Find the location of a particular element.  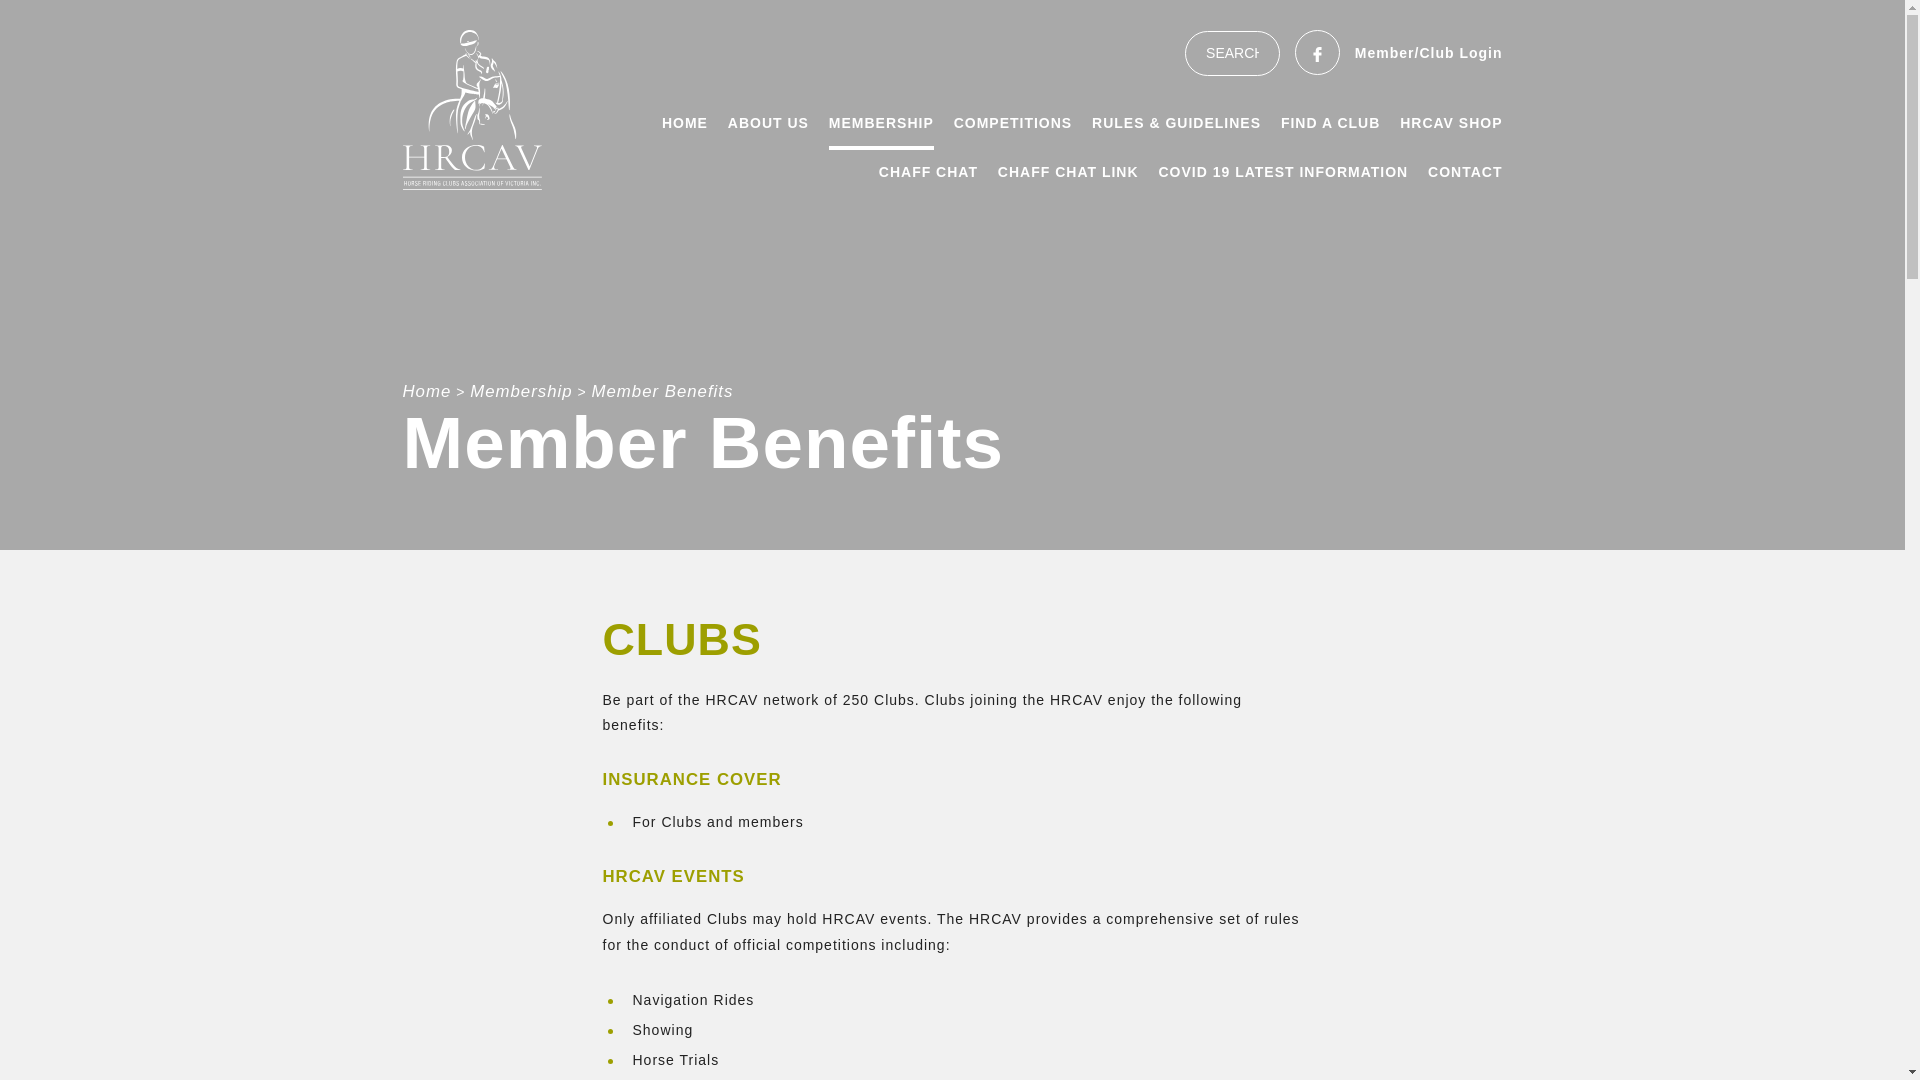

Membership is located at coordinates (521, 392).